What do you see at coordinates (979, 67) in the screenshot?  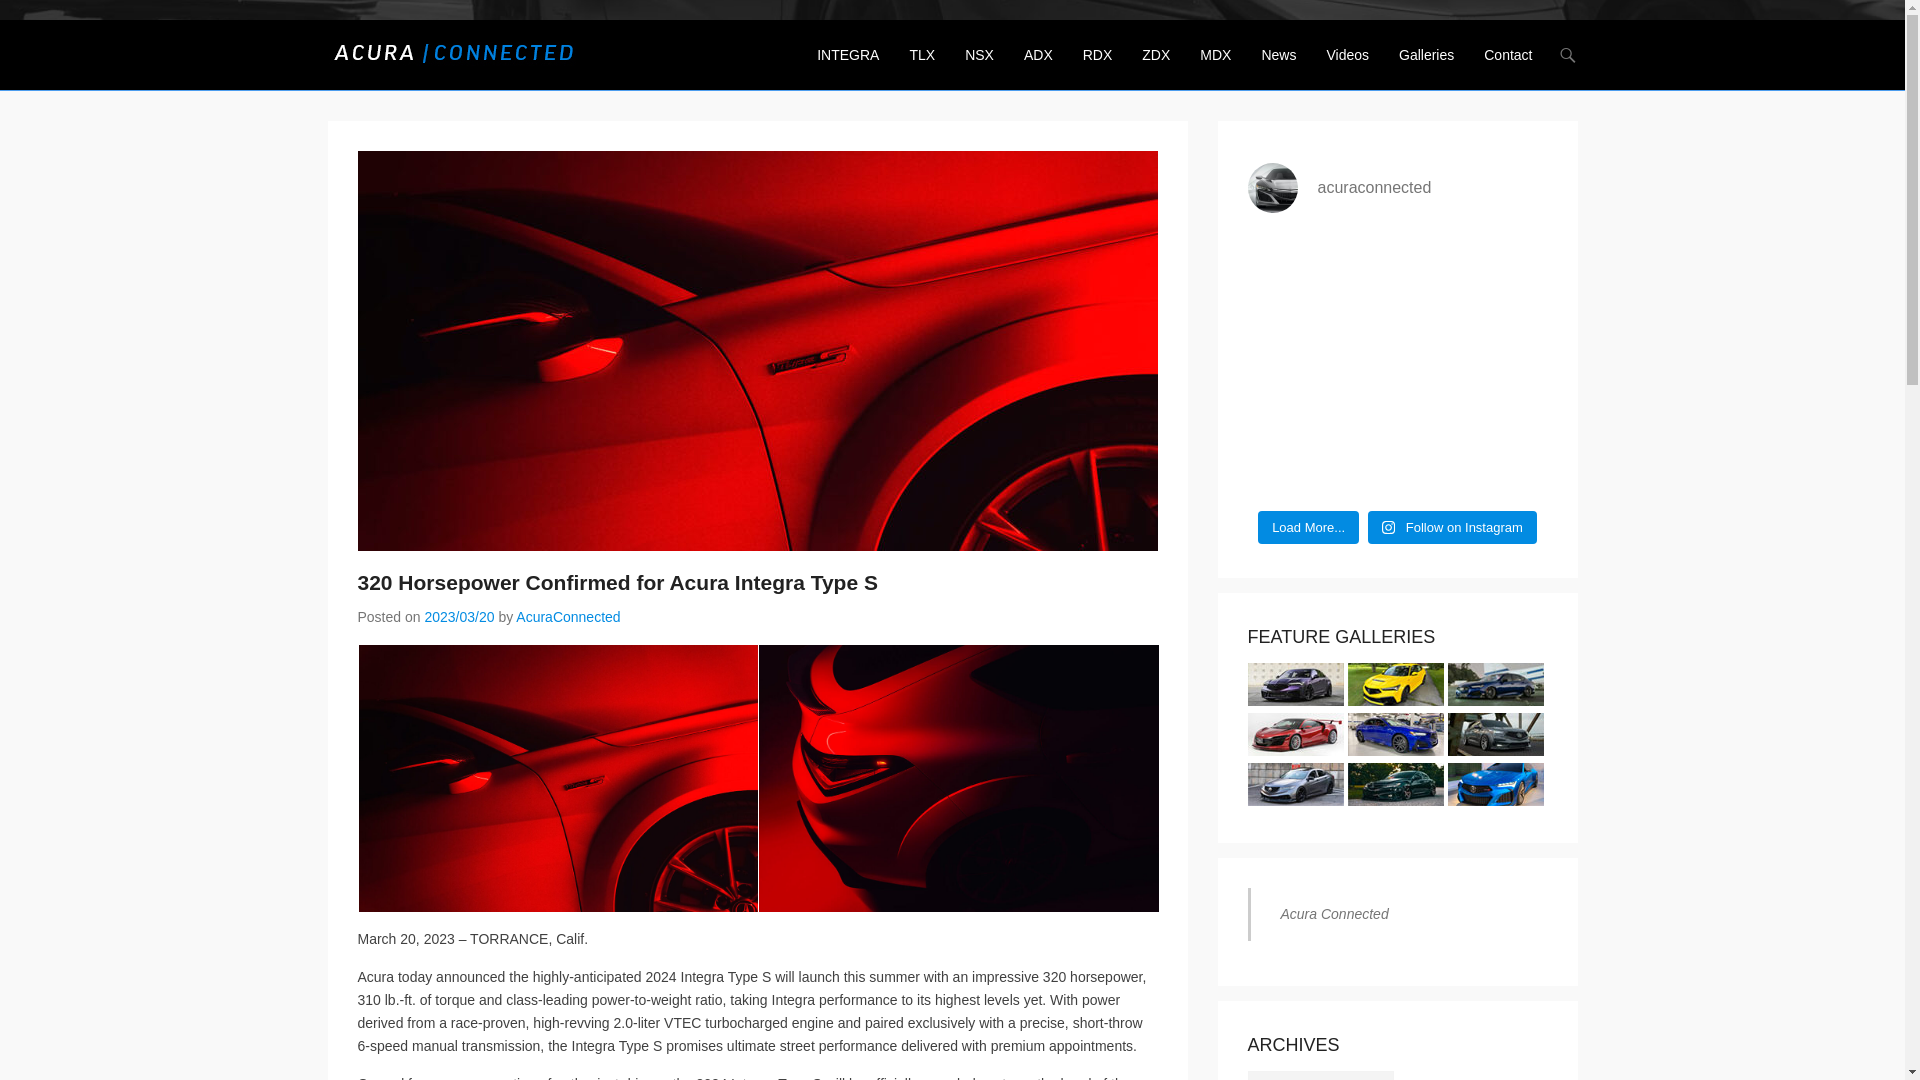 I see `NSX` at bounding box center [979, 67].